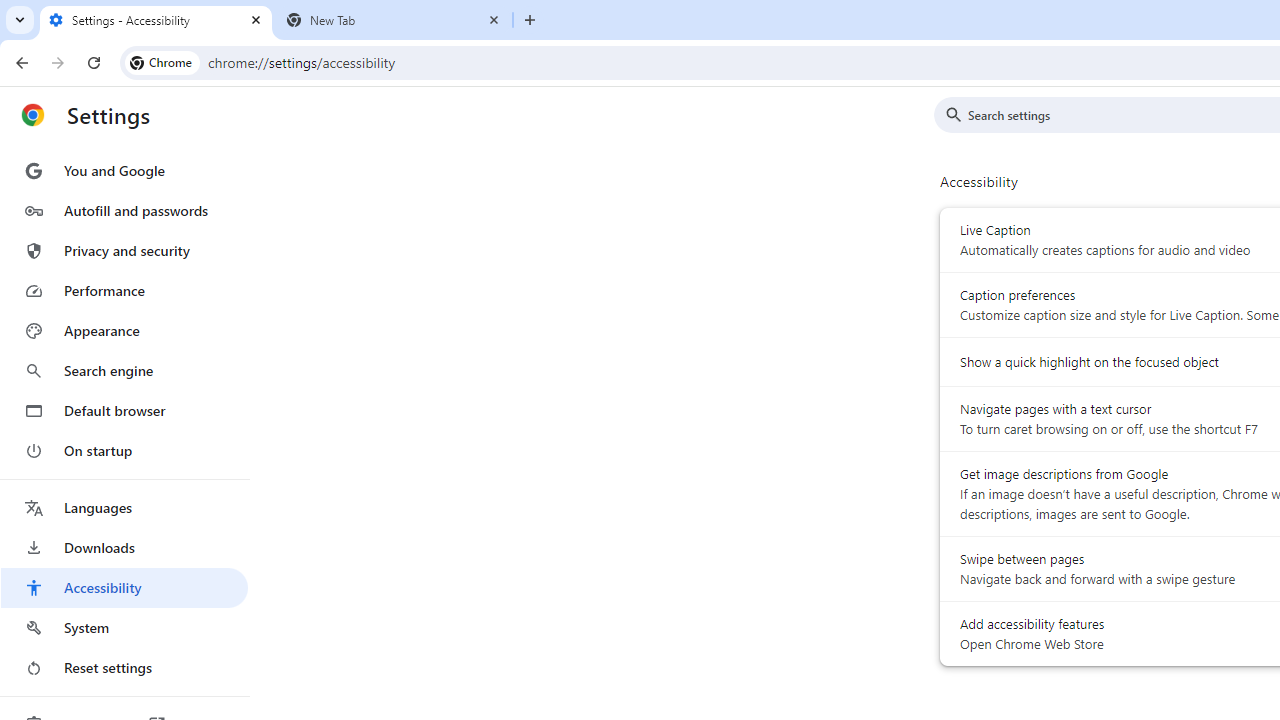 The image size is (1280, 720). What do you see at coordinates (124, 548) in the screenshot?
I see `Downloads` at bounding box center [124, 548].